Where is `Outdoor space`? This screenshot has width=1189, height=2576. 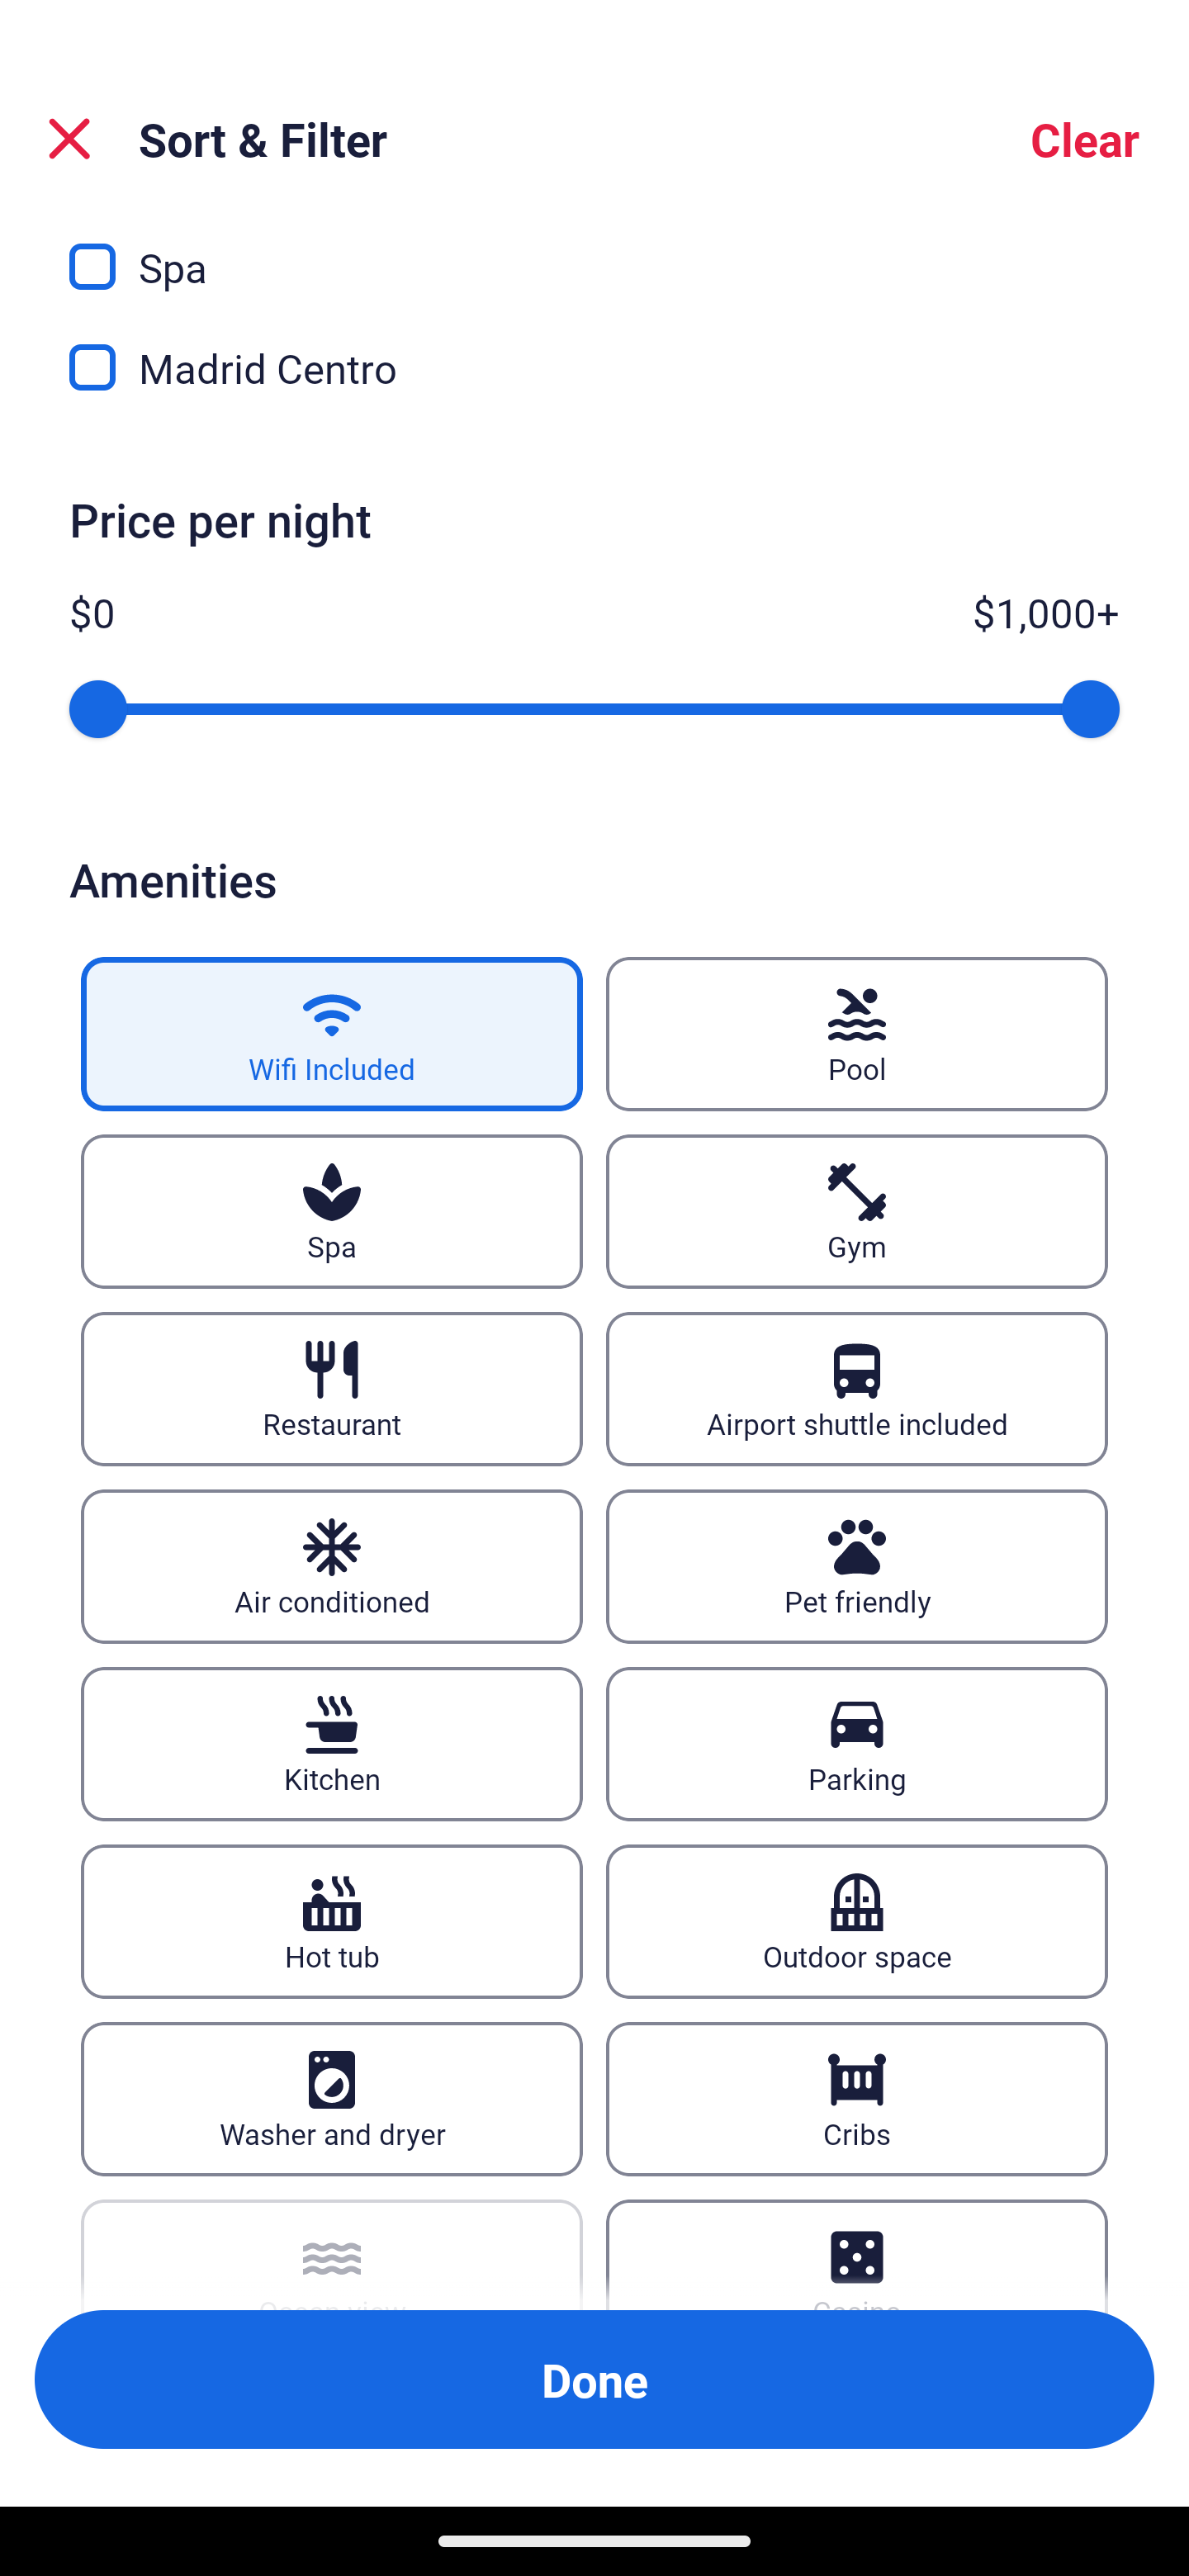
Outdoor space is located at coordinates (857, 1921).